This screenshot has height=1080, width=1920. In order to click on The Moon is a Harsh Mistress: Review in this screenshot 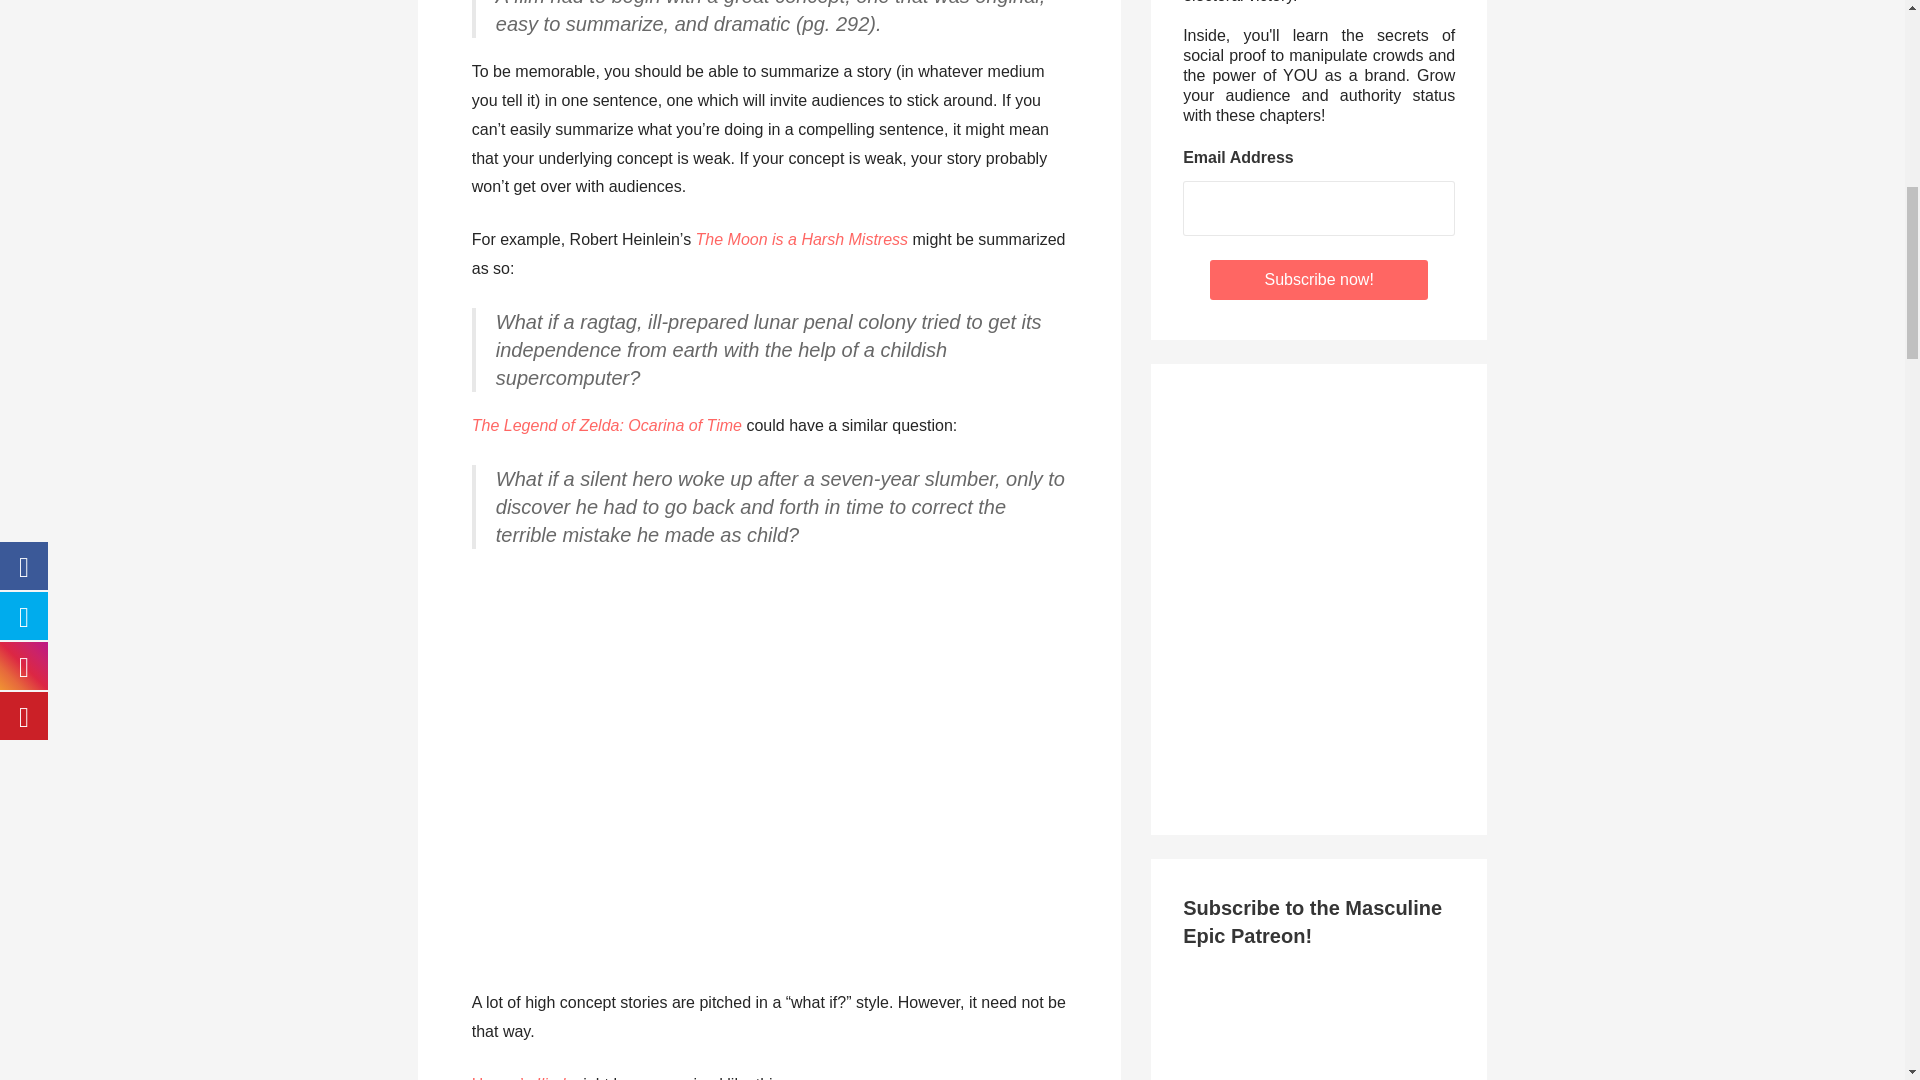, I will do `click(802, 240)`.